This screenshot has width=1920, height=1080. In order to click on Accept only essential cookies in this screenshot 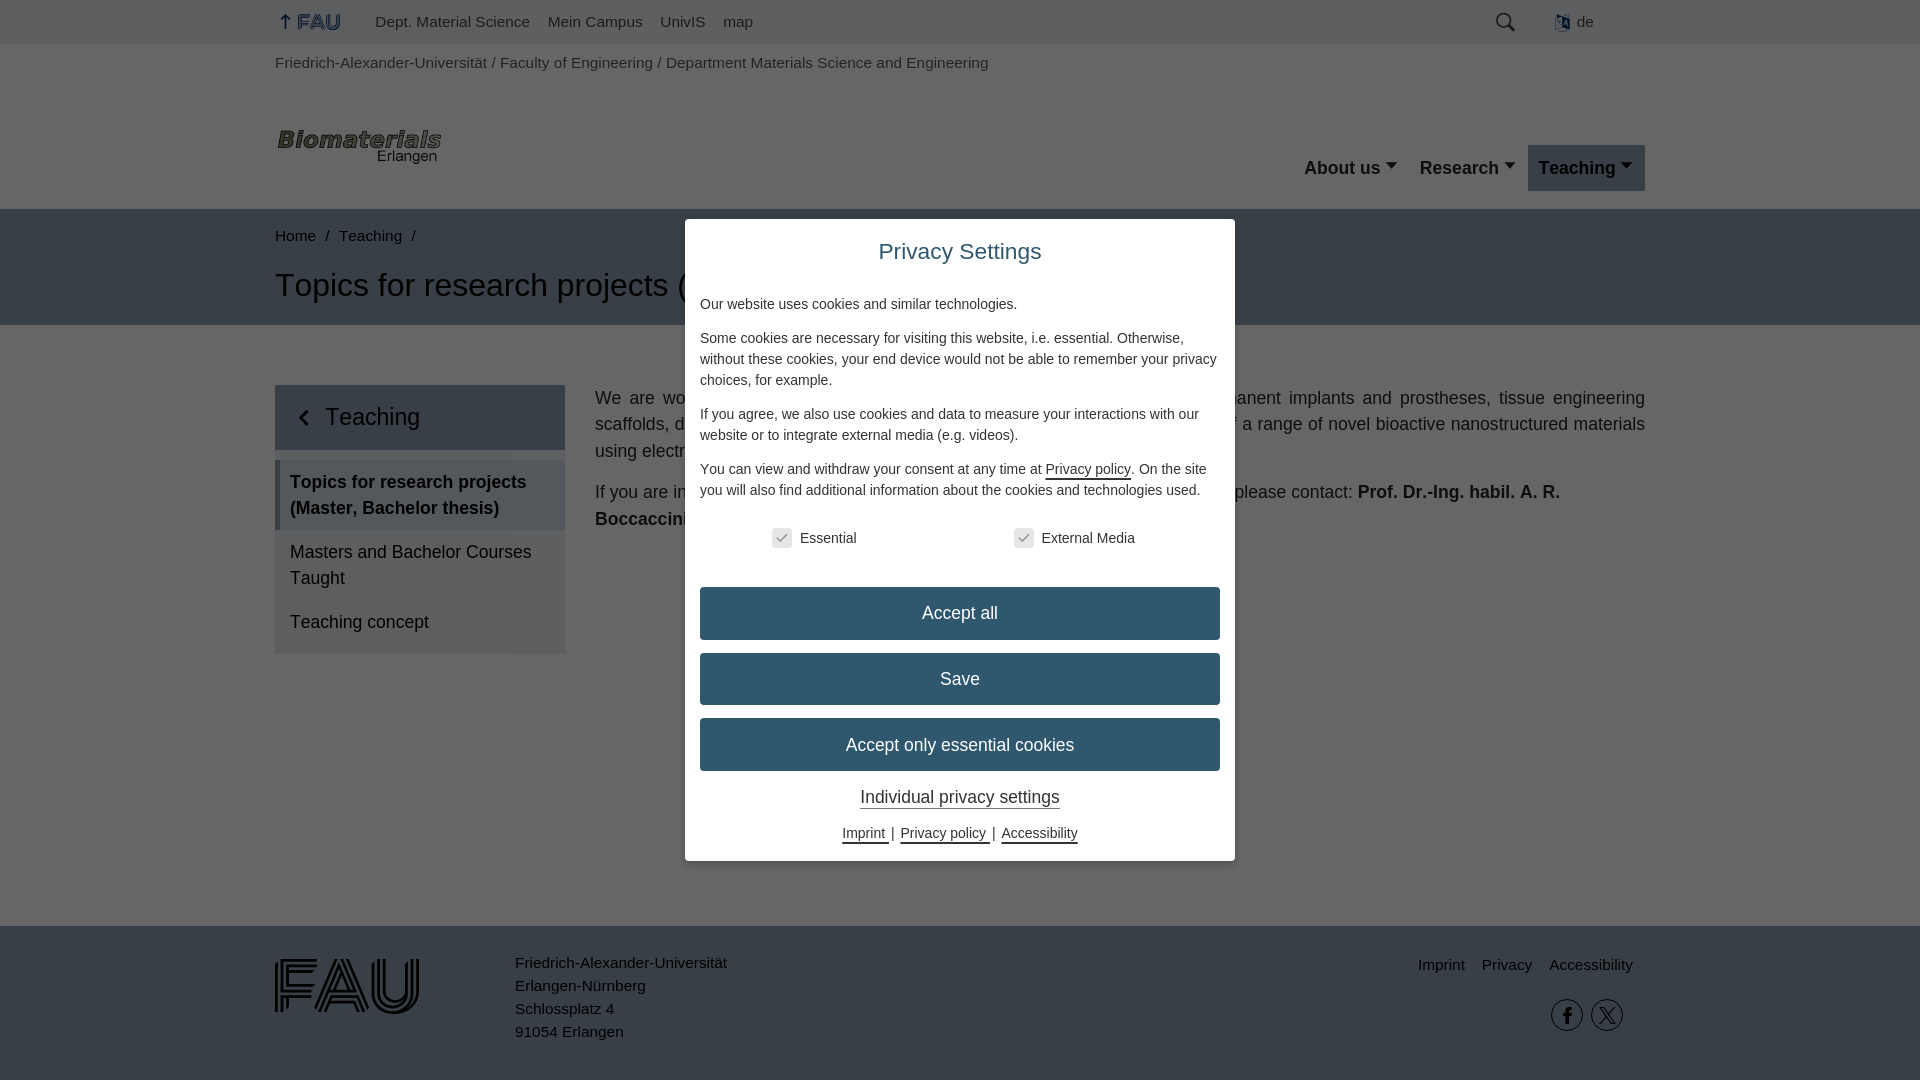, I will do `click(960, 744)`.